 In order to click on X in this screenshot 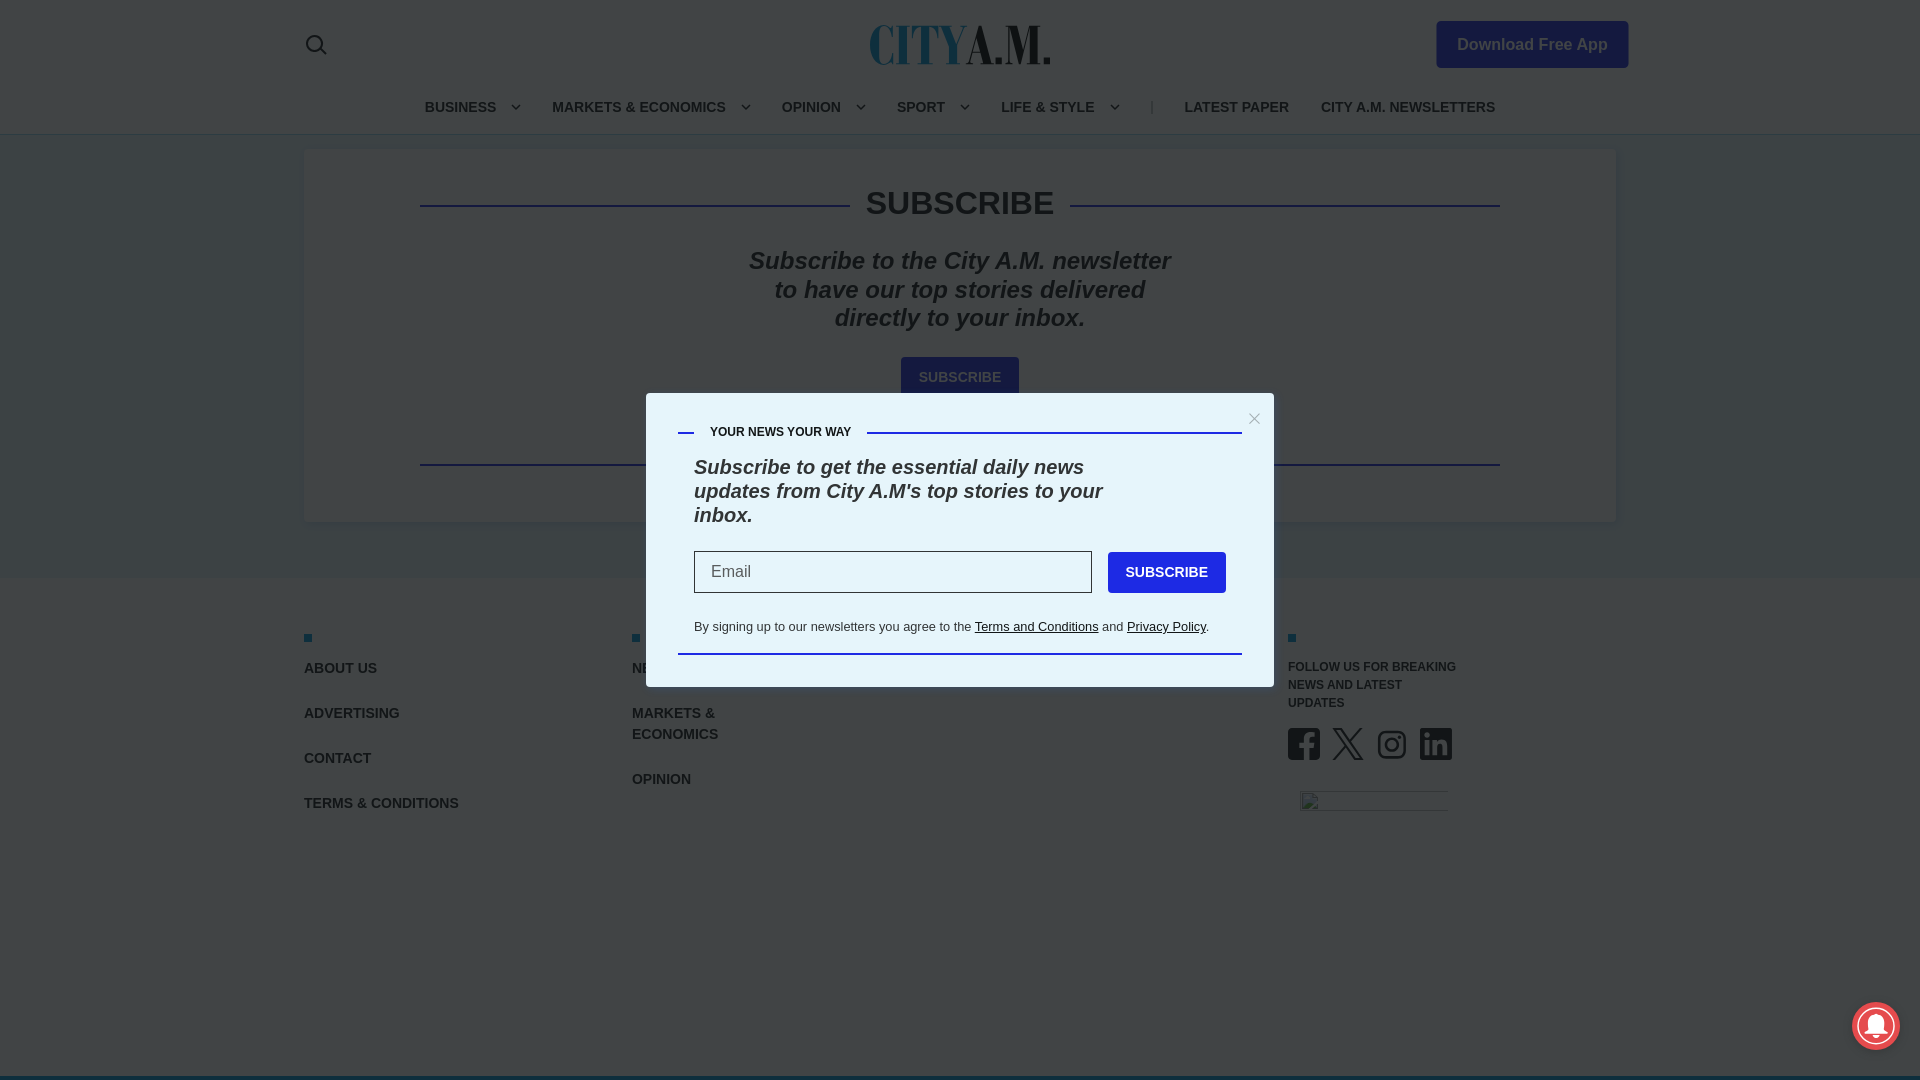, I will do `click(1348, 744)`.